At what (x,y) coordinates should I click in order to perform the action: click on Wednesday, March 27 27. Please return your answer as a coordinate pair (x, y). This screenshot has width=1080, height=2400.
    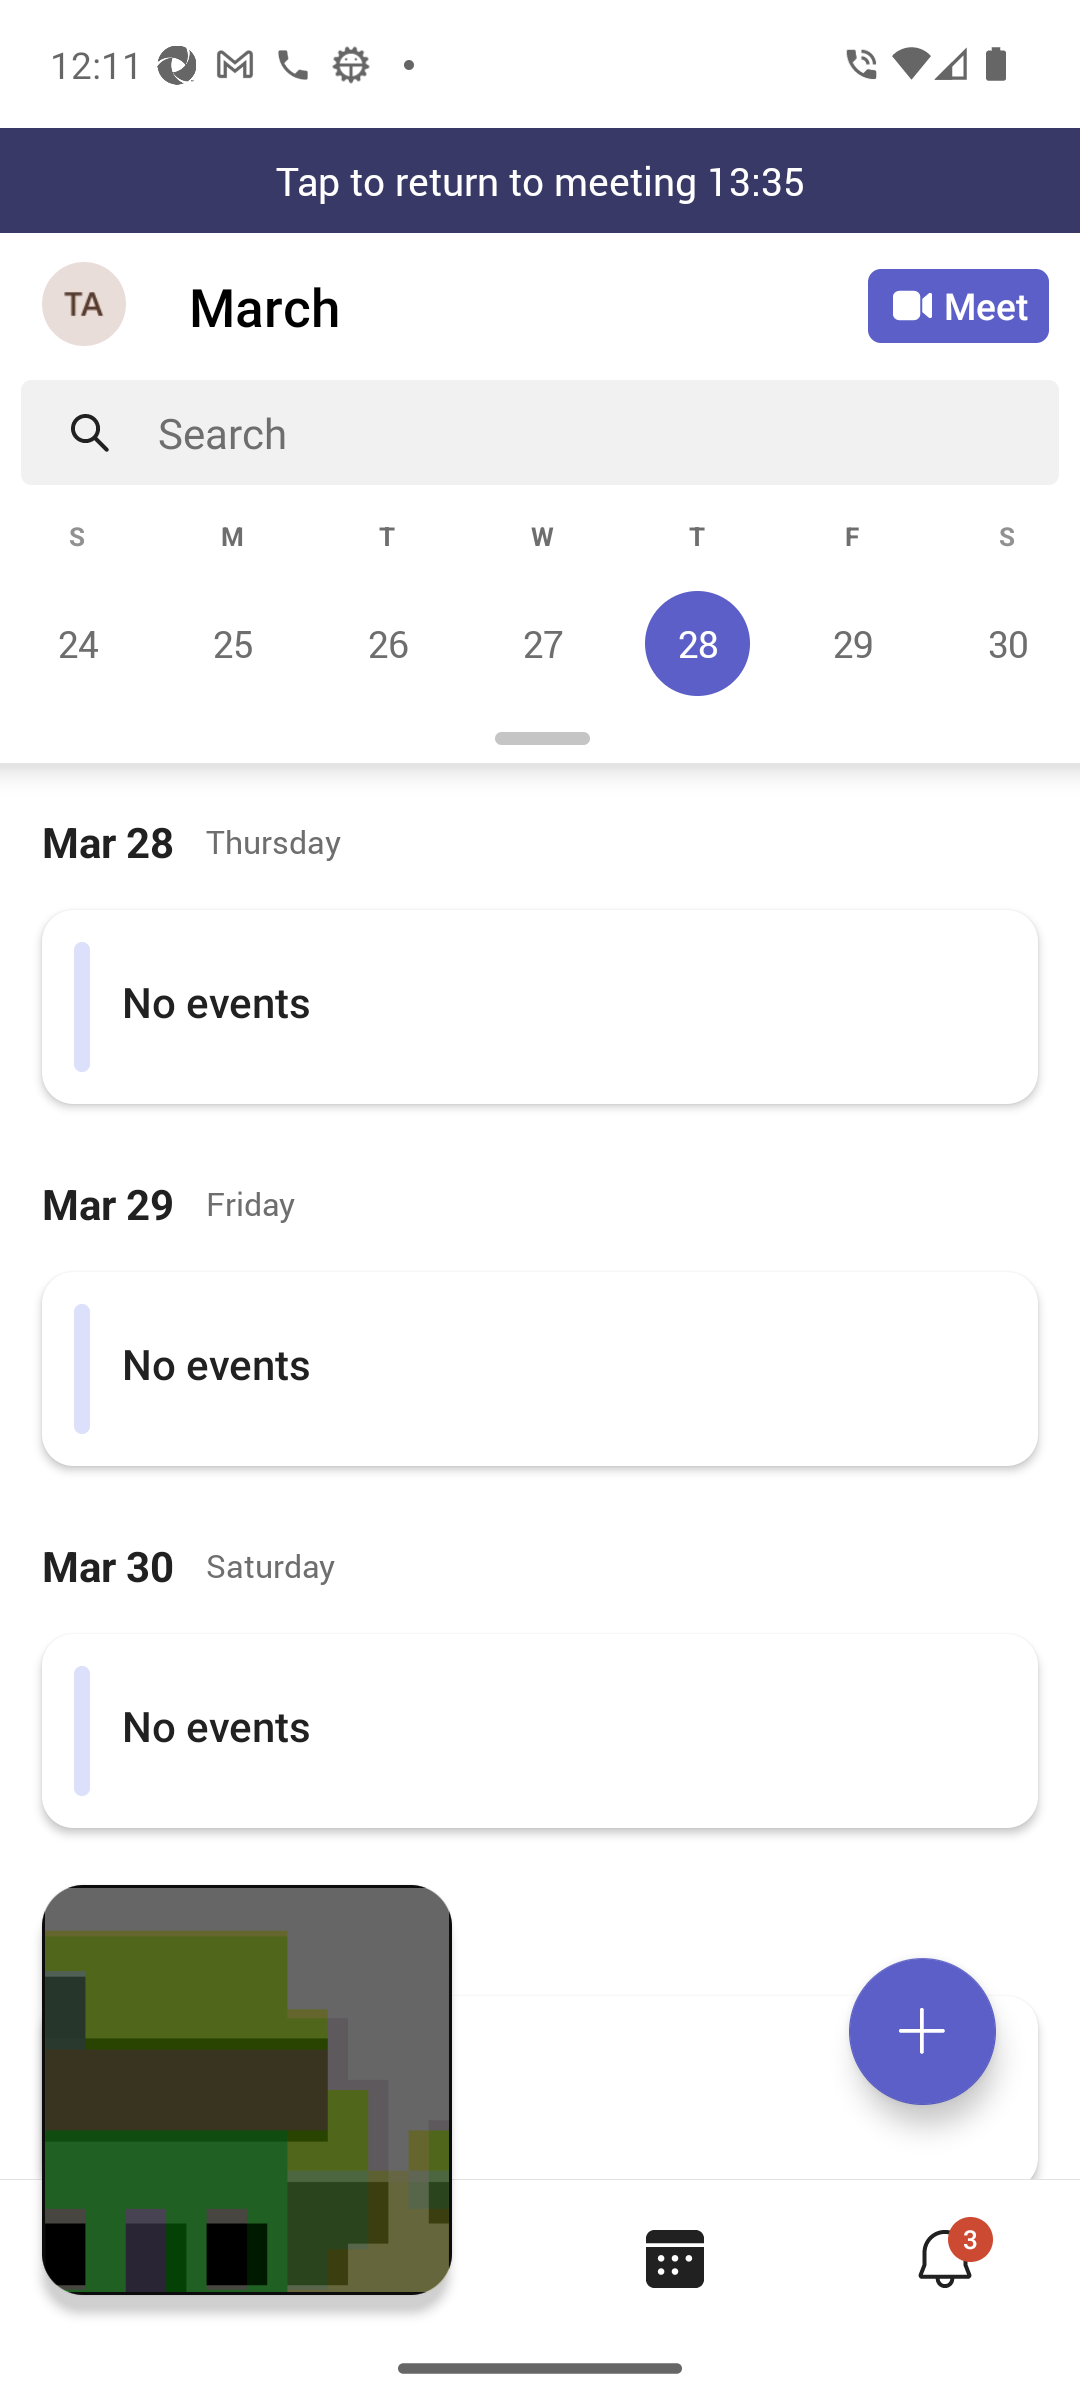
    Looking at the image, I should click on (542, 643).